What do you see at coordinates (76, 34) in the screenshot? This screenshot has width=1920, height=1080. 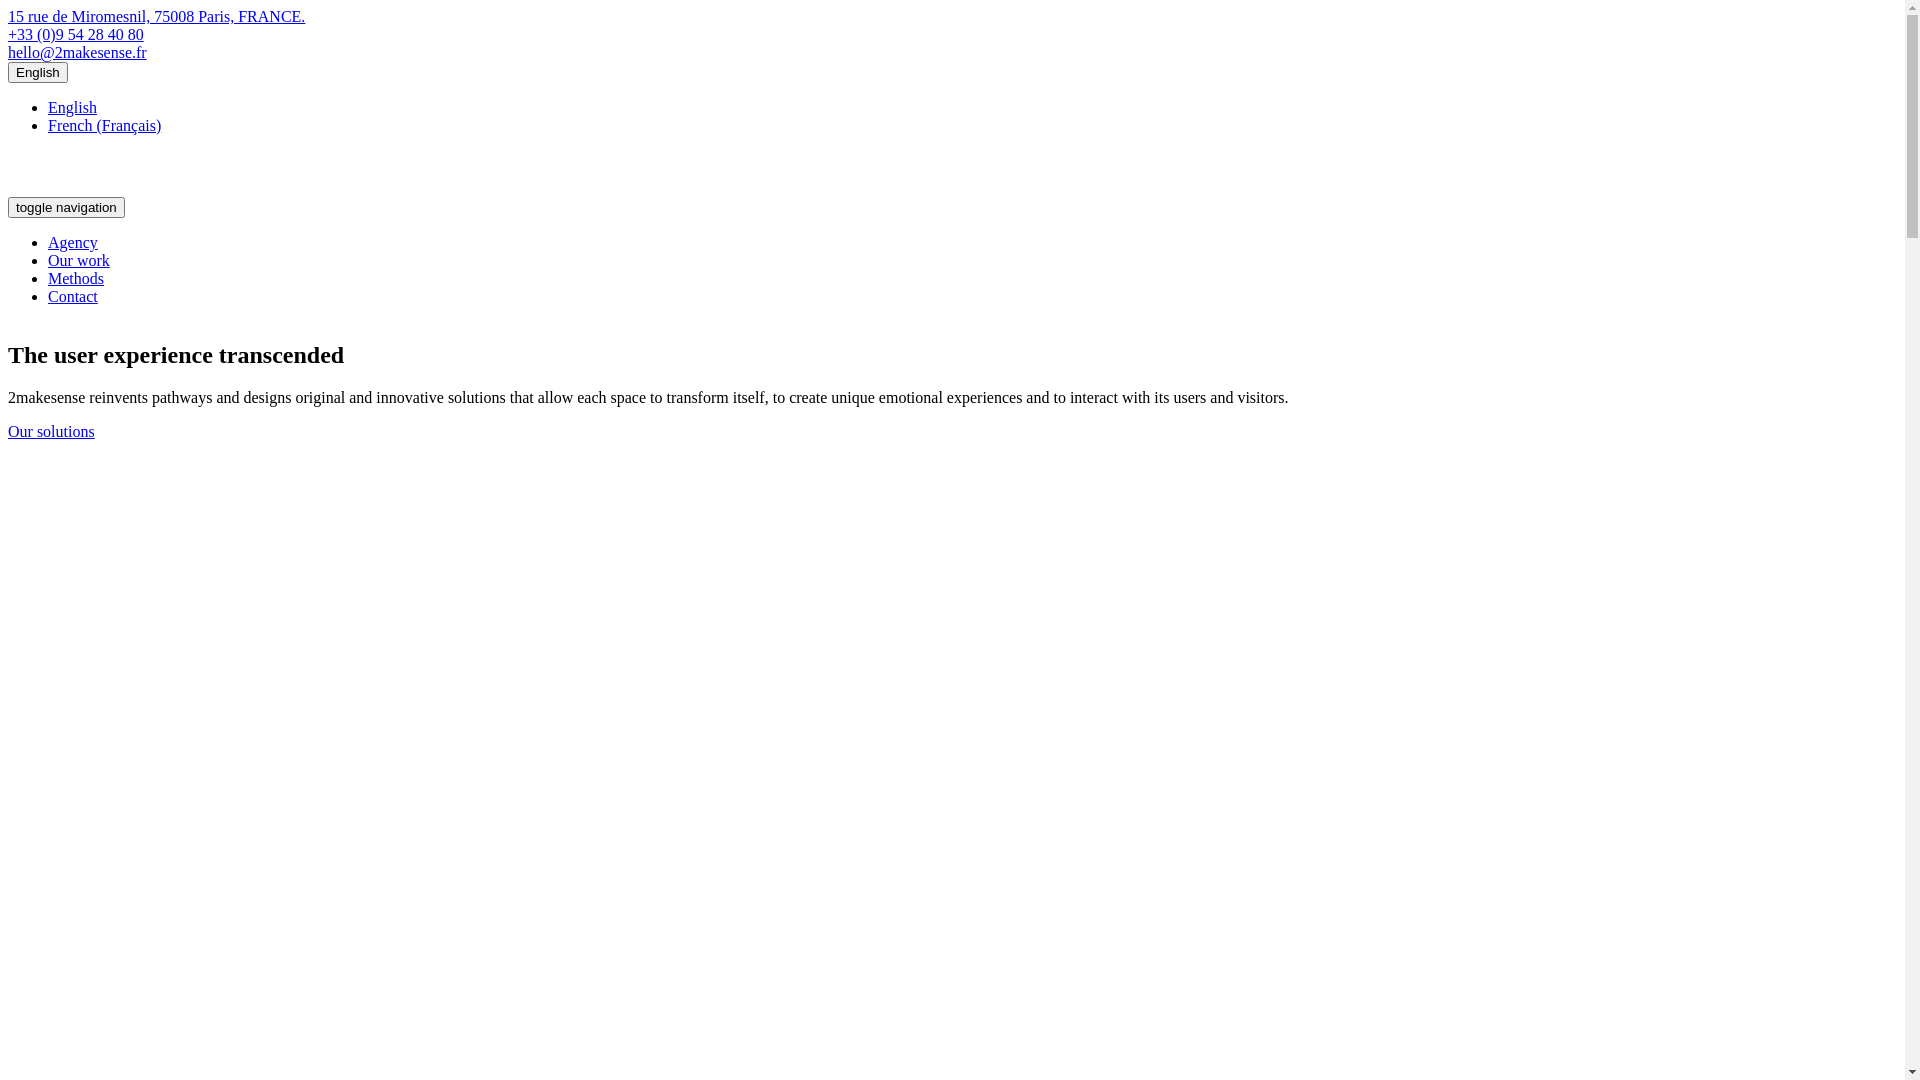 I see `+33 (0)9 54 28 40 80` at bounding box center [76, 34].